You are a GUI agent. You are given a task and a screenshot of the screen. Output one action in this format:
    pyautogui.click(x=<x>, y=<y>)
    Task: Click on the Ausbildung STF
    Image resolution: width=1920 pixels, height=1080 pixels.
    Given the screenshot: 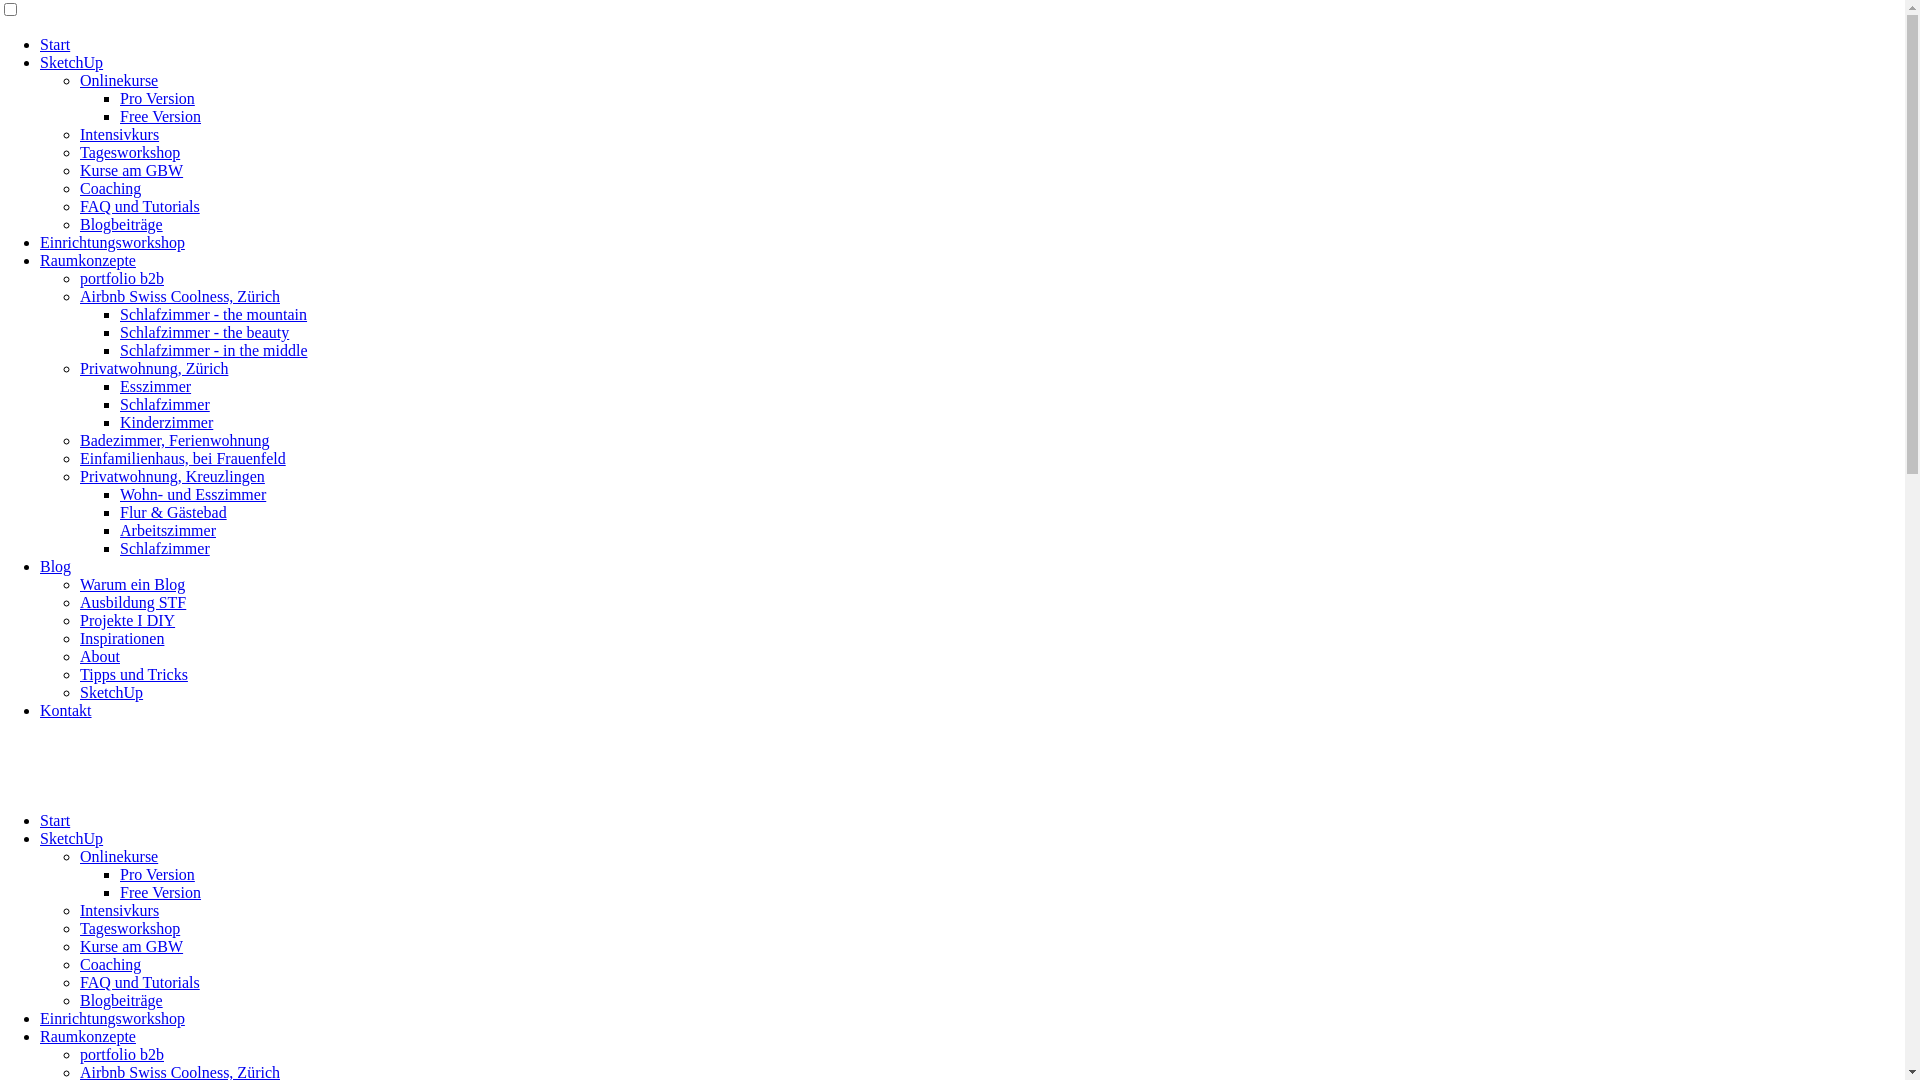 What is the action you would take?
    pyautogui.click(x=133, y=602)
    